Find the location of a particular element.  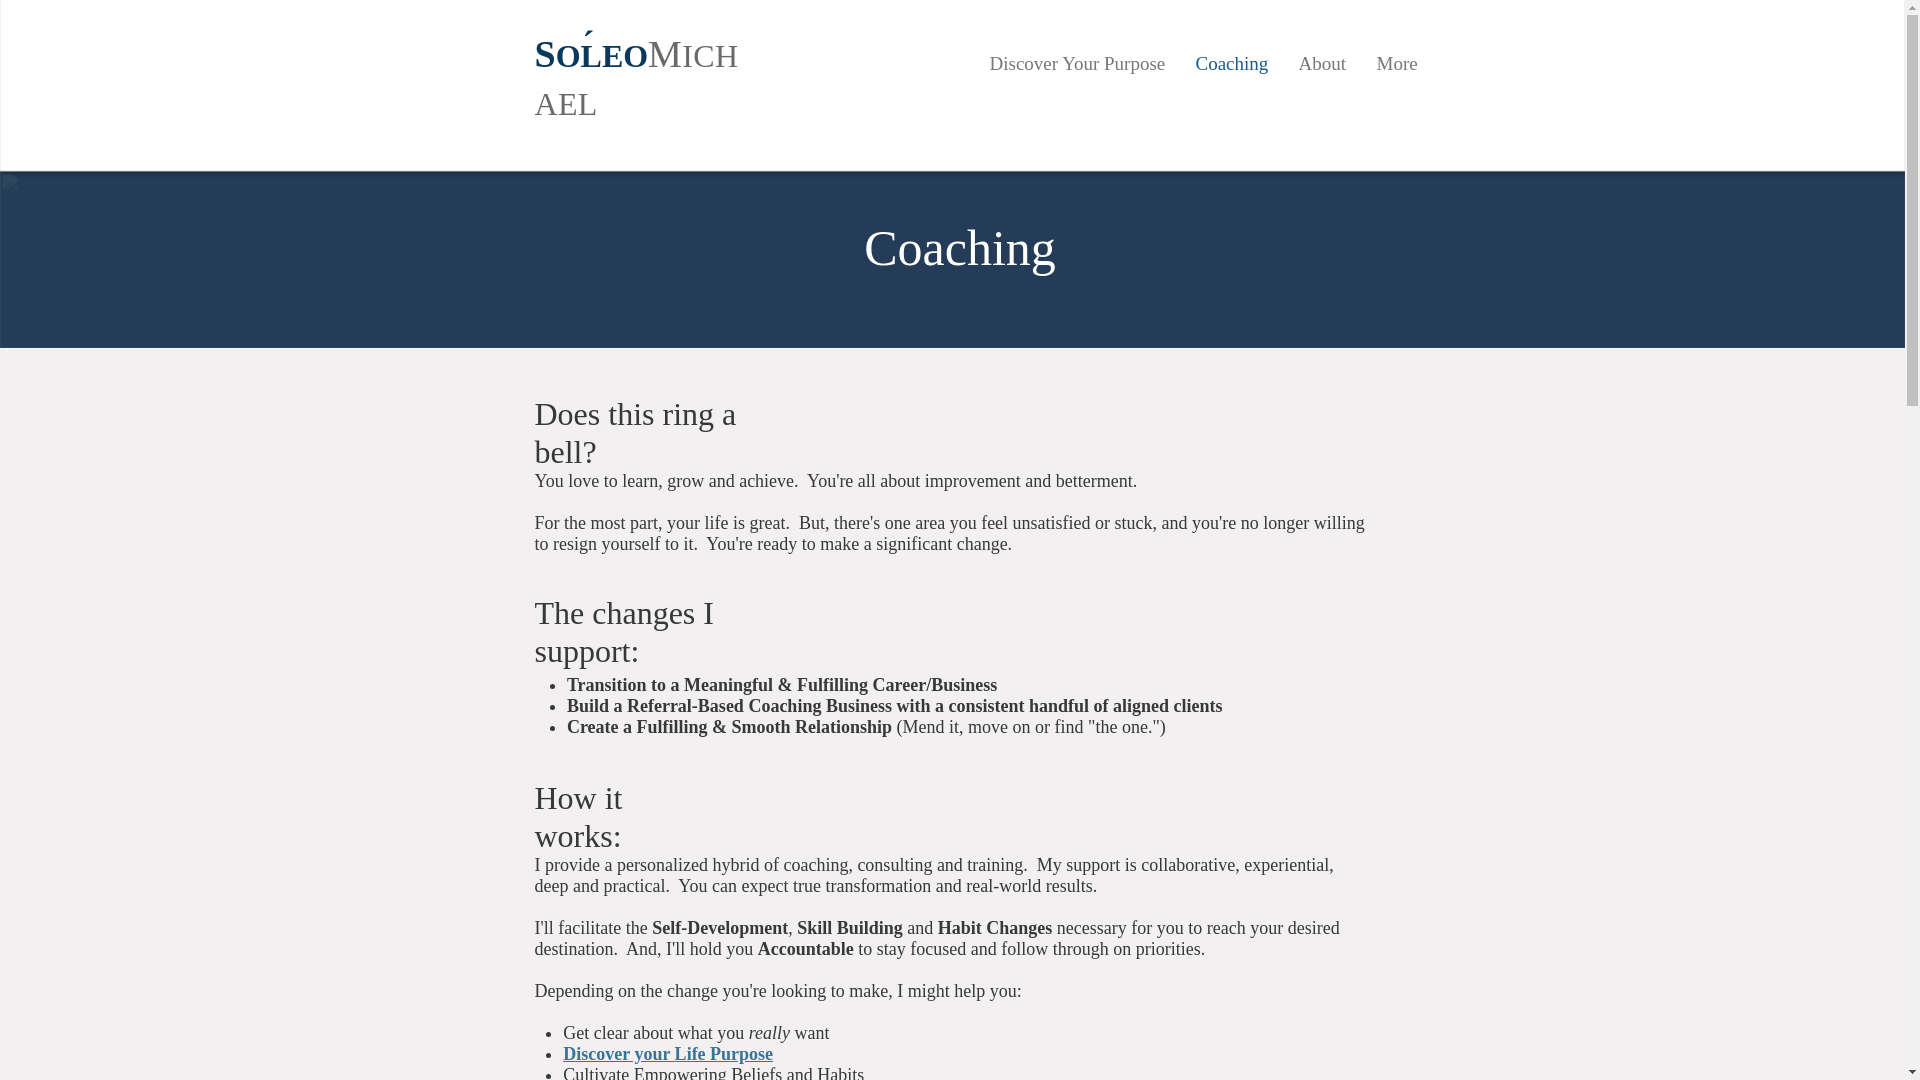

Discover your Life Purpose is located at coordinates (668, 1054).